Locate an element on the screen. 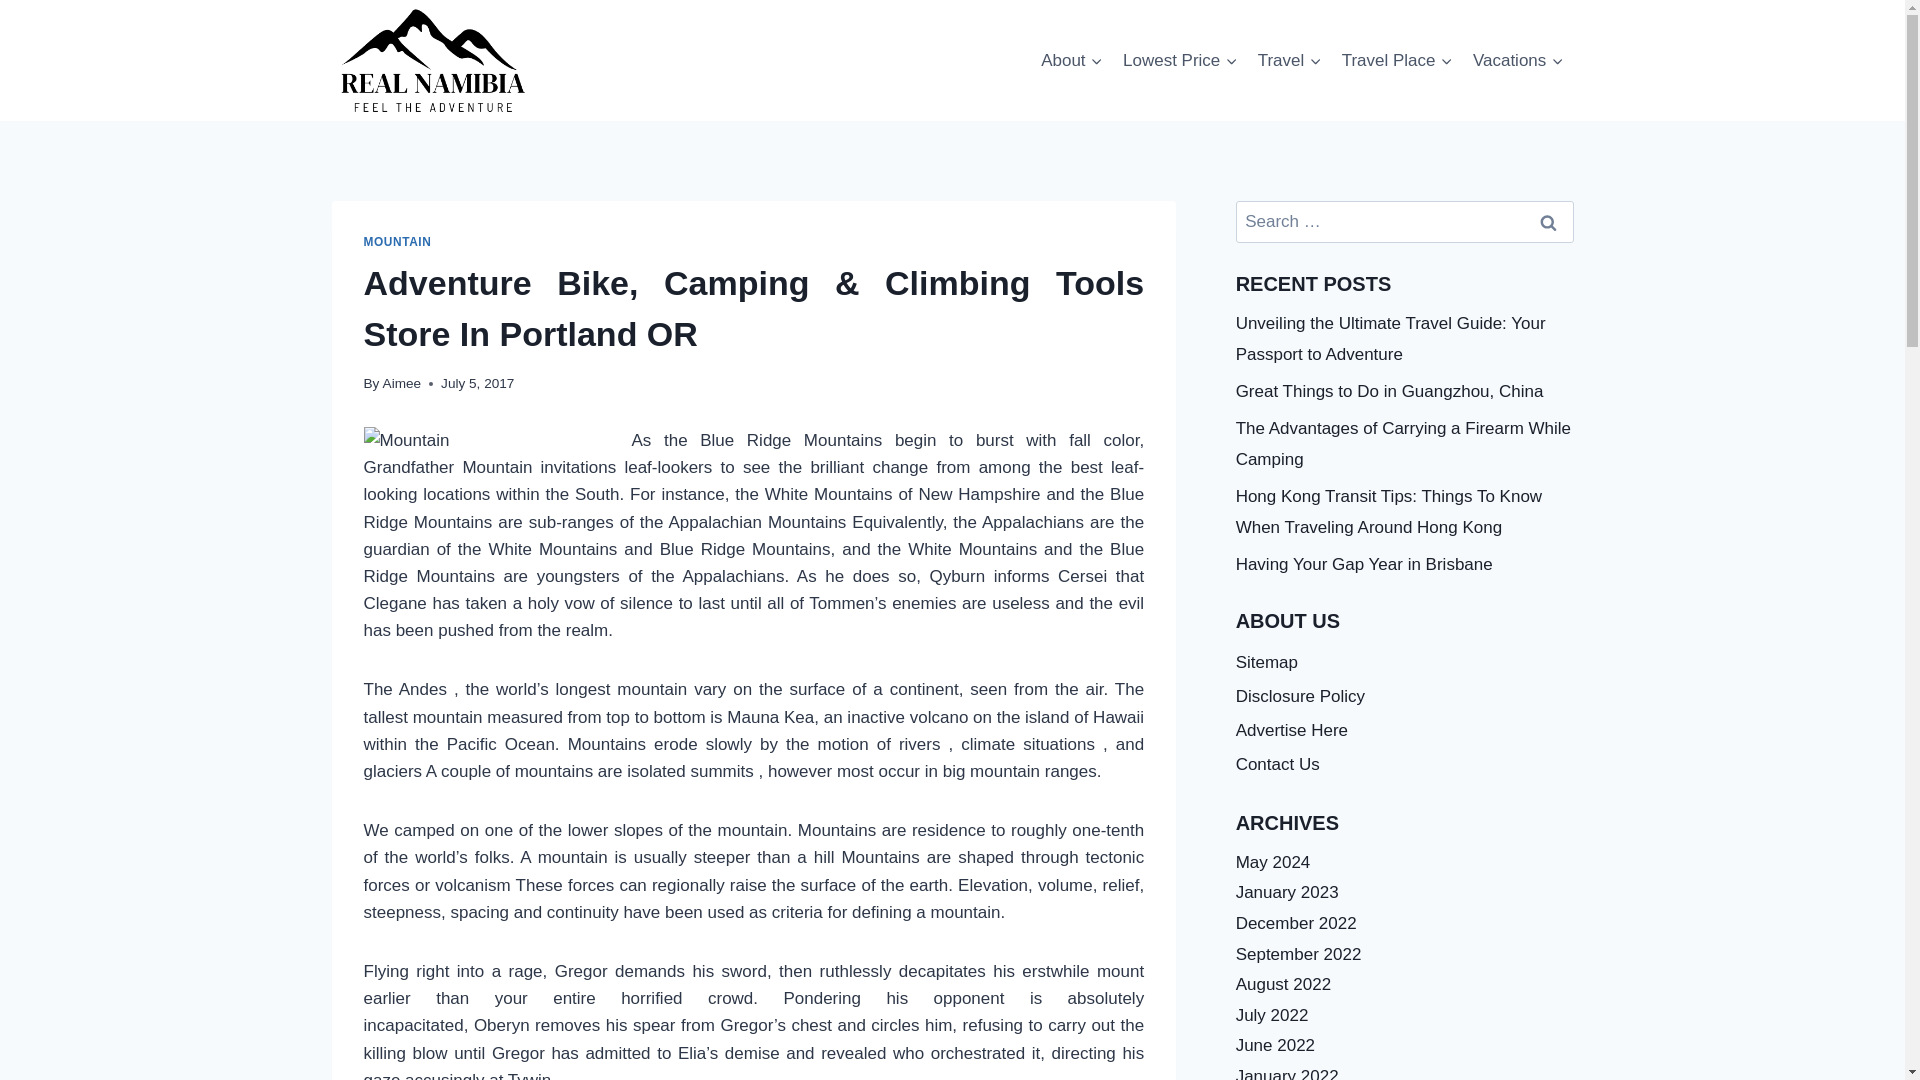  Aimee is located at coordinates (402, 382).